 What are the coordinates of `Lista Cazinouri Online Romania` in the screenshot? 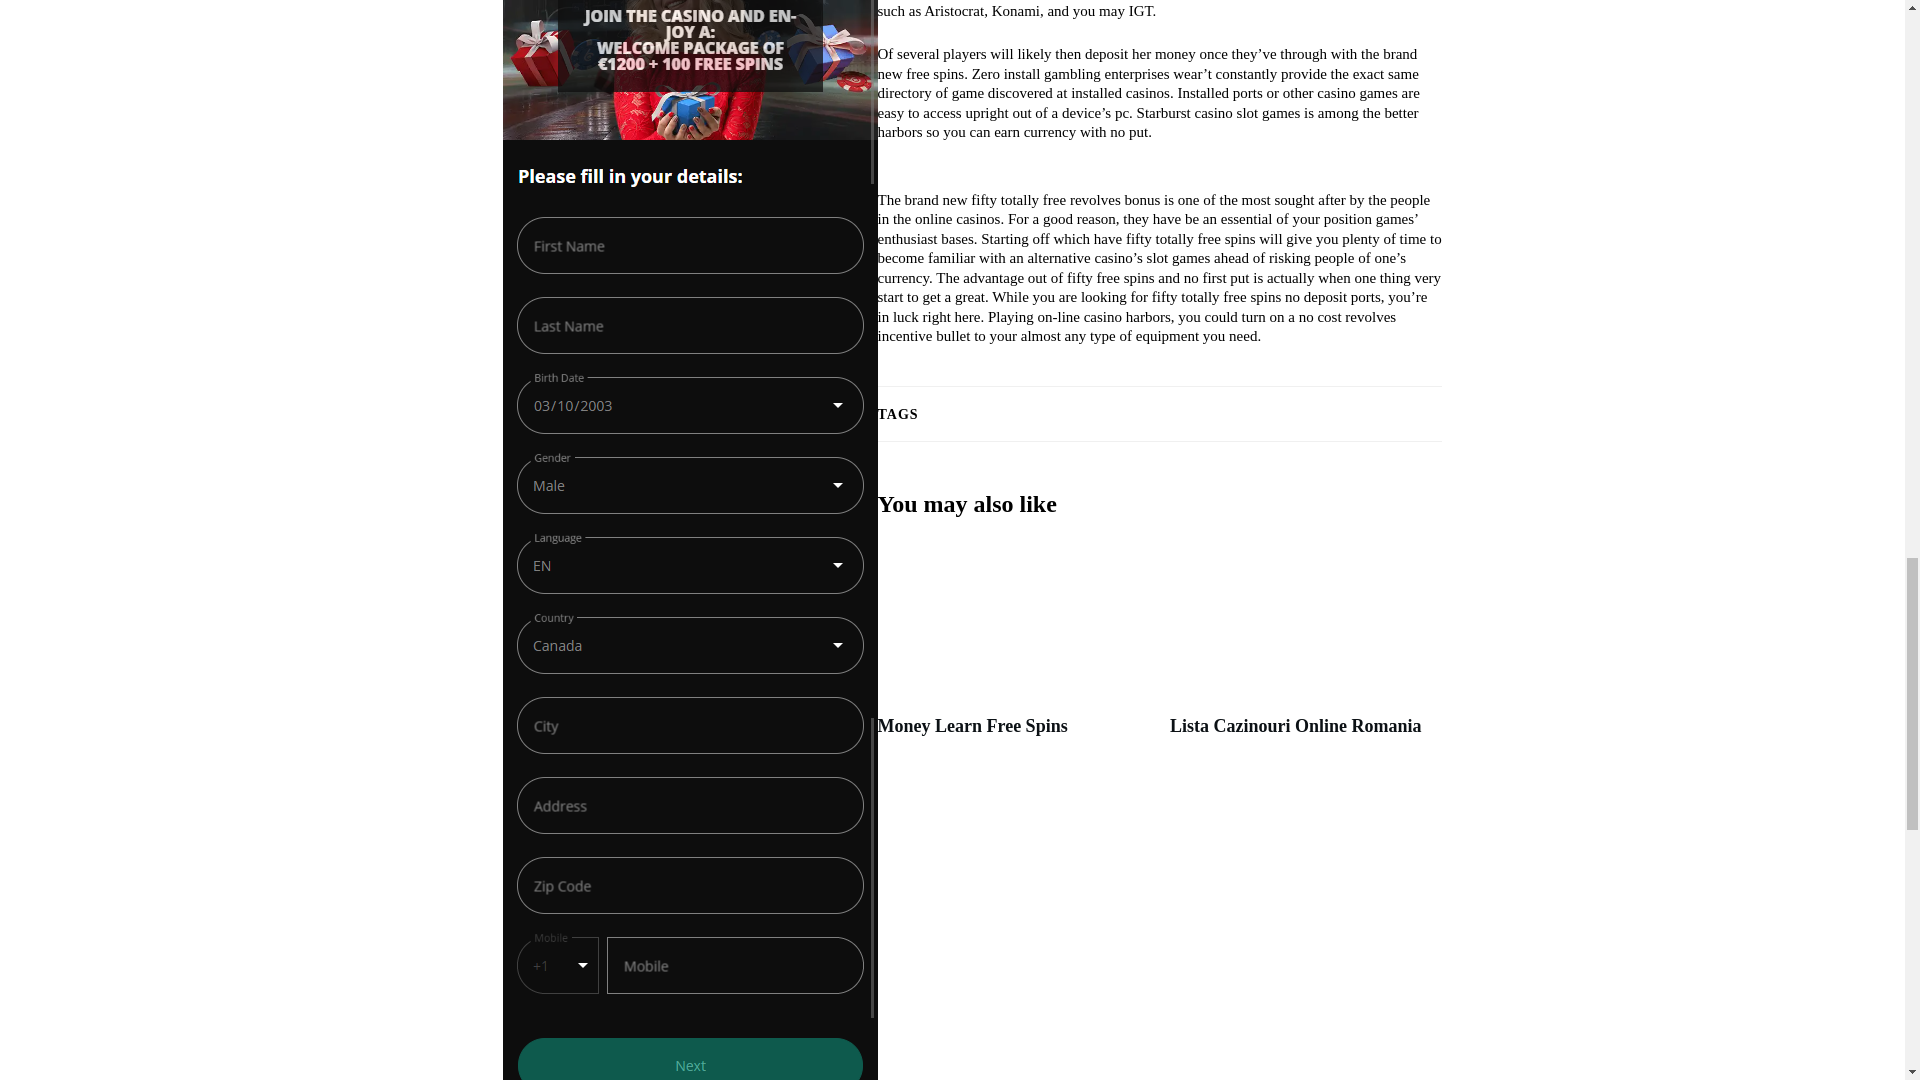 It's located at (1296, 726).